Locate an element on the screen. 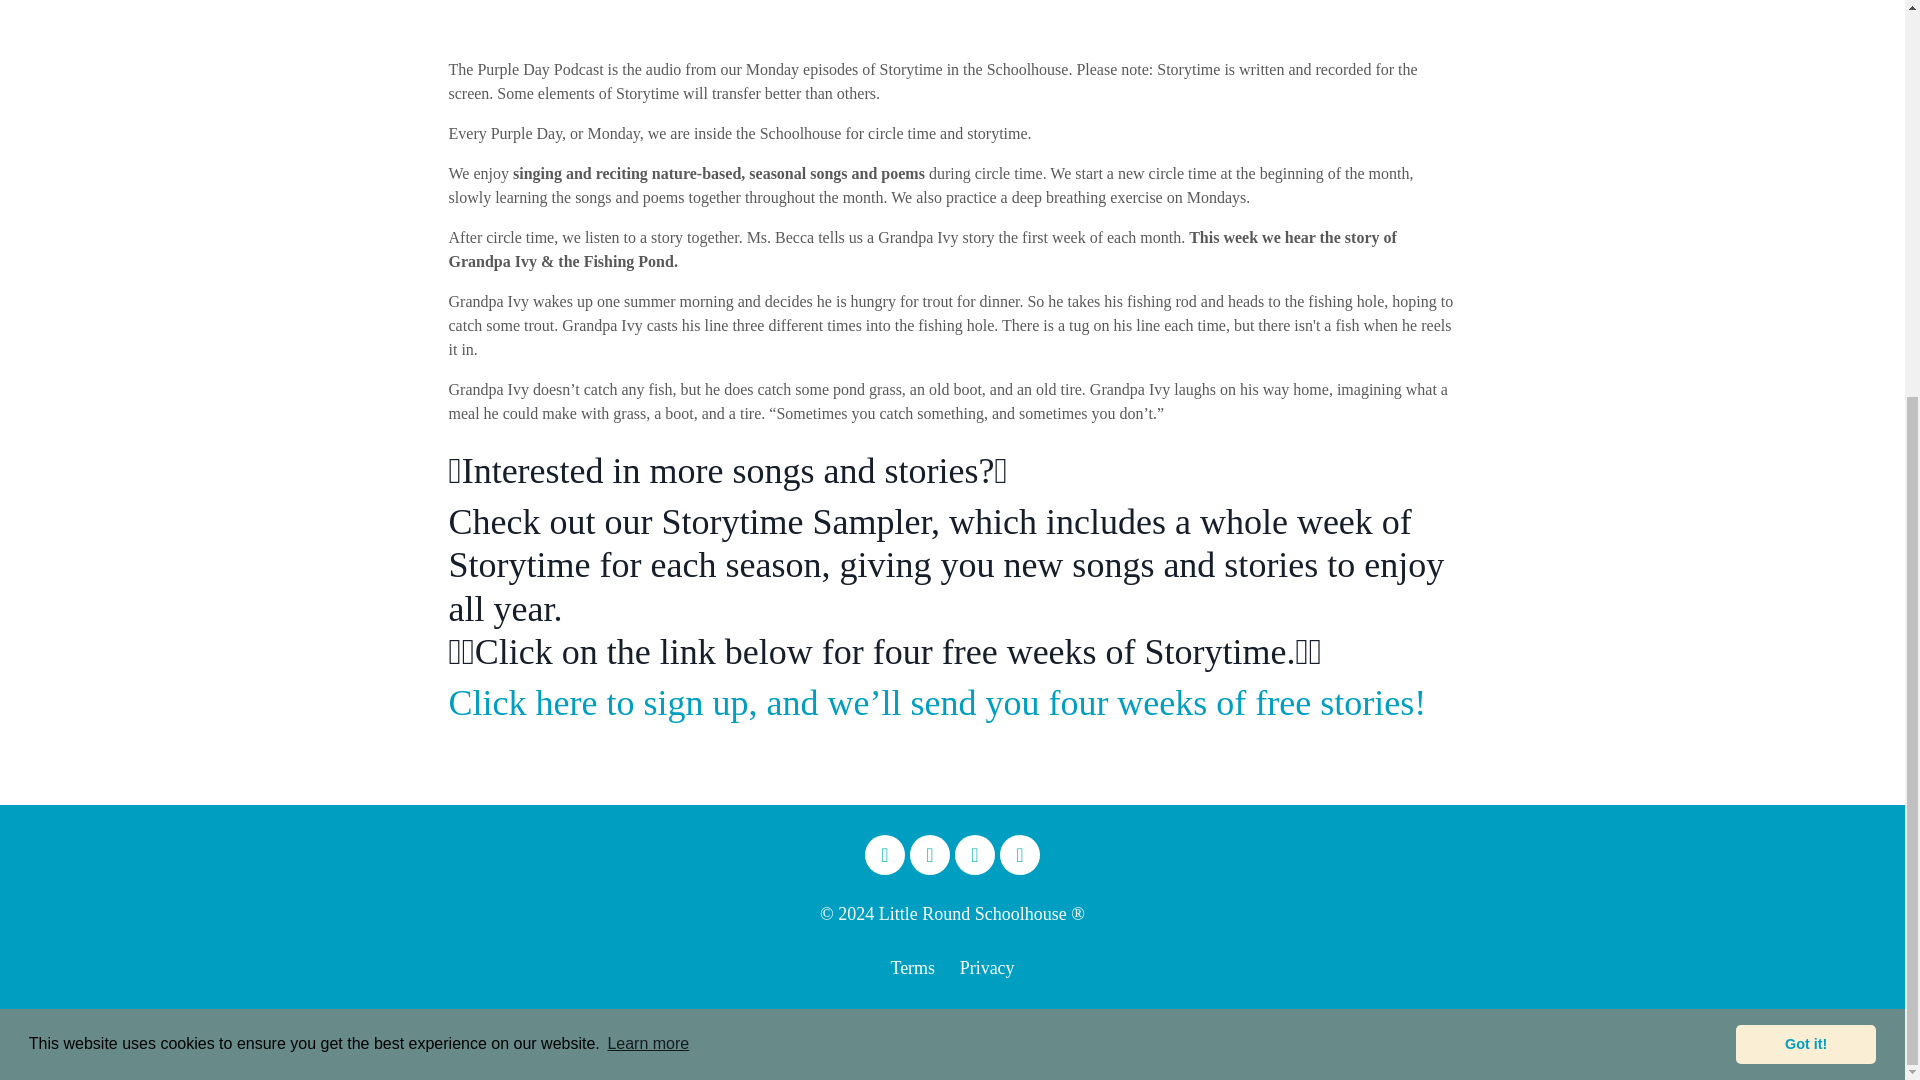 This screenshot has width=1920, height=1080. Terms is located at coordinates (912, 968).